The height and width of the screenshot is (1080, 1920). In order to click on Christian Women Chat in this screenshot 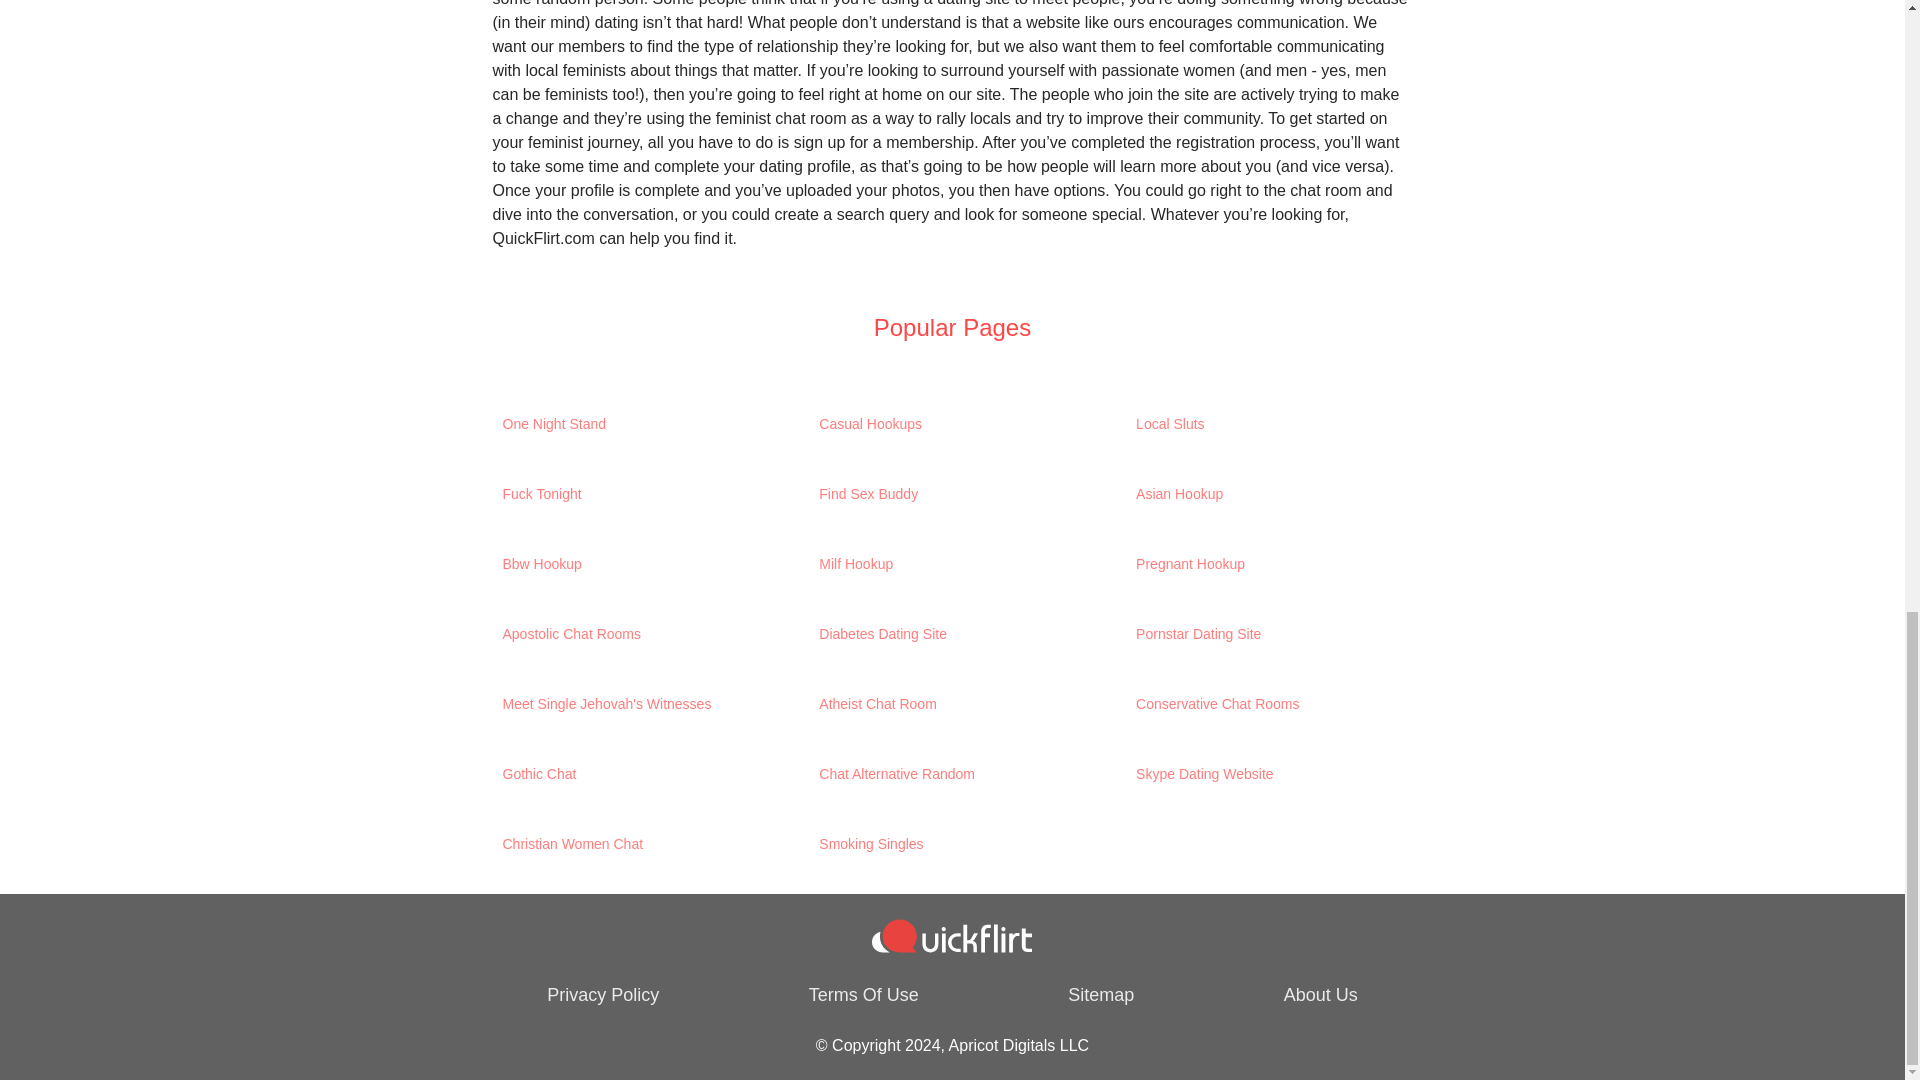, I will do `click(630, 844)`.